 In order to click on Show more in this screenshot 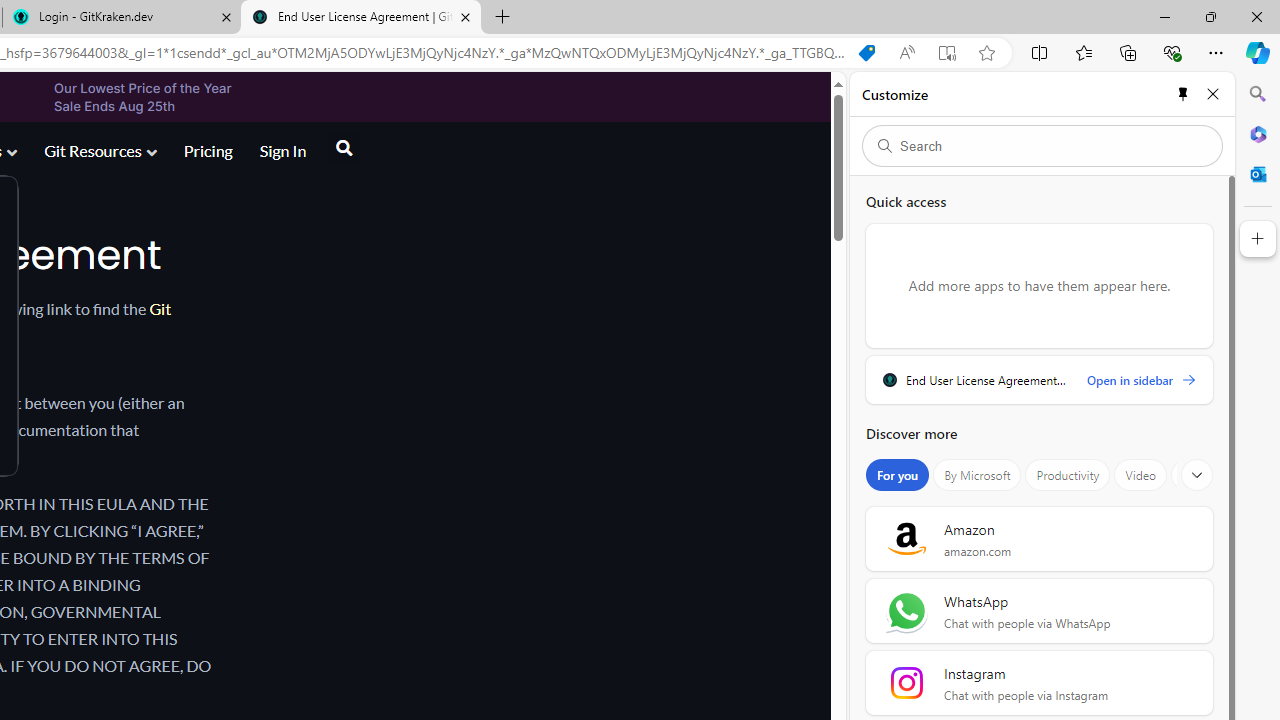, I will do `click(1197, 475)`.